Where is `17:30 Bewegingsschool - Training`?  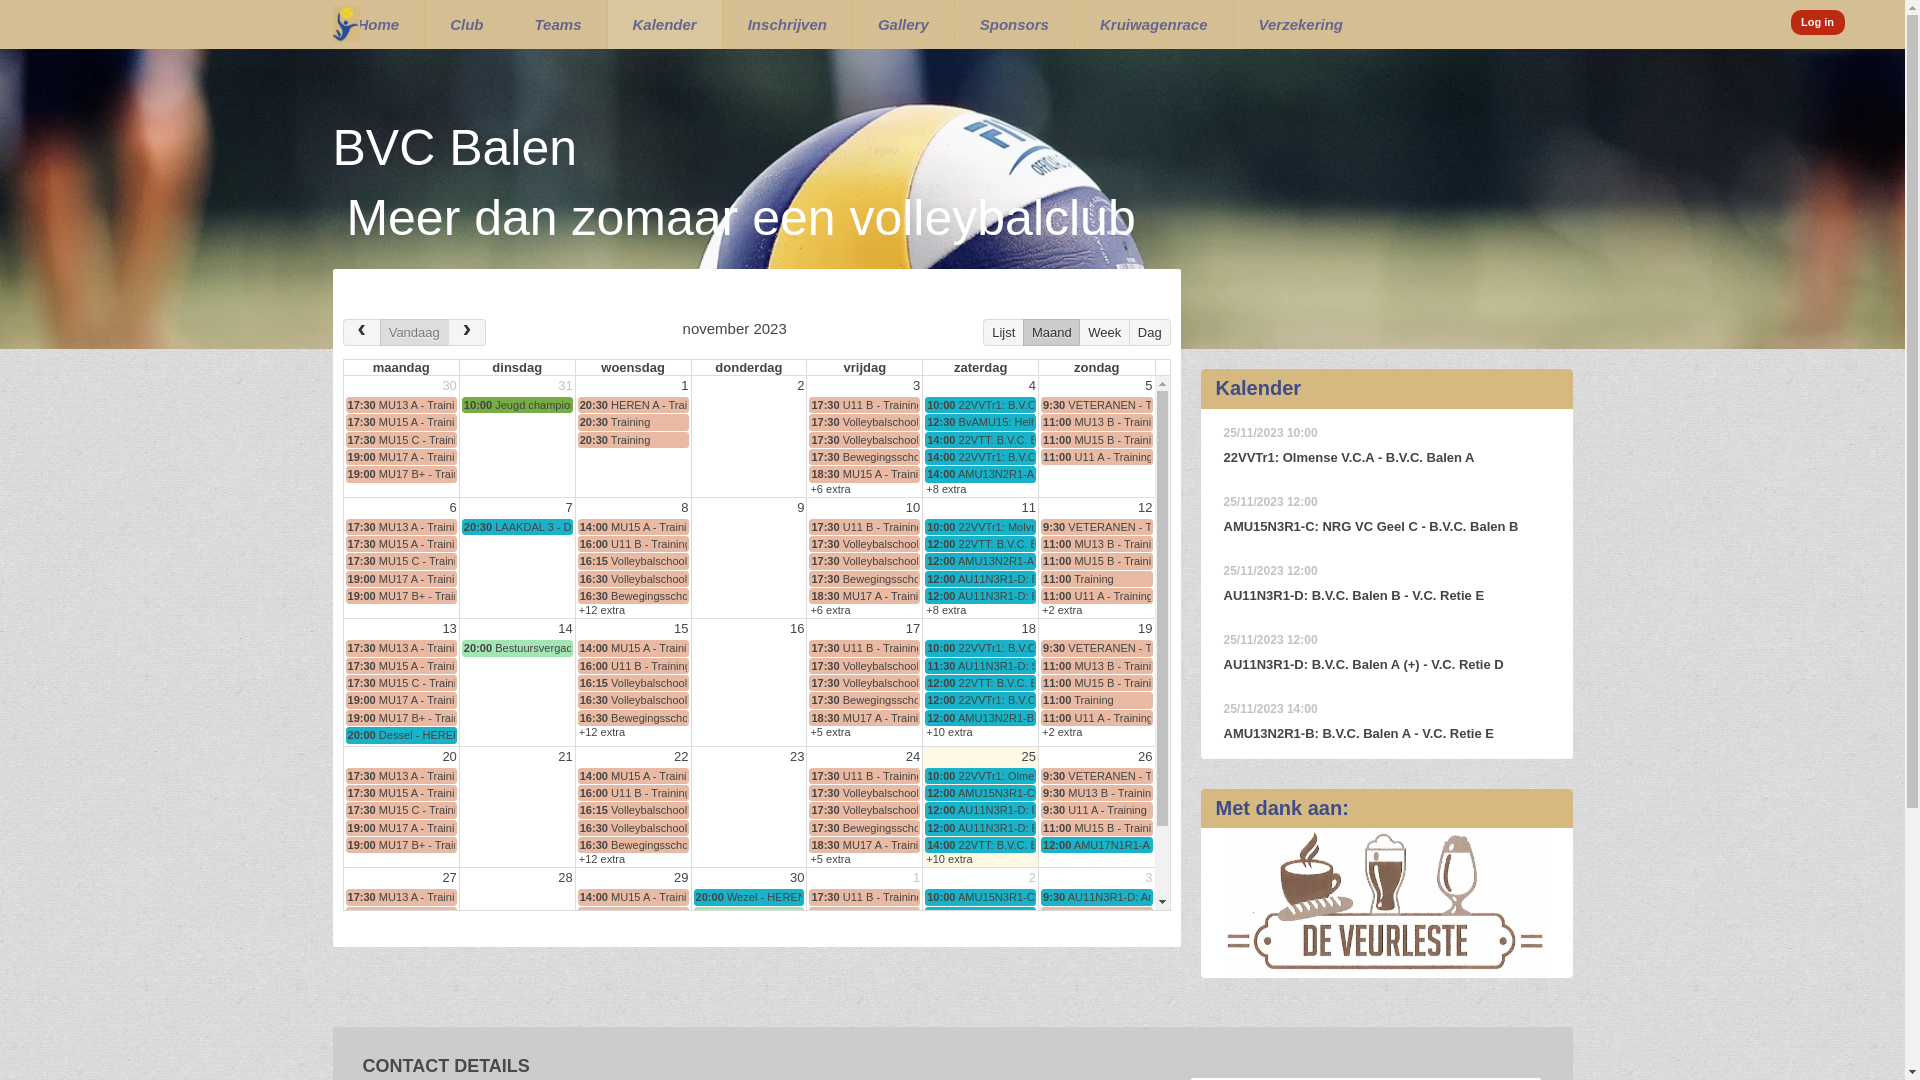
17:30 Bewegingsschool - Training is located at coordinates (864, 457).